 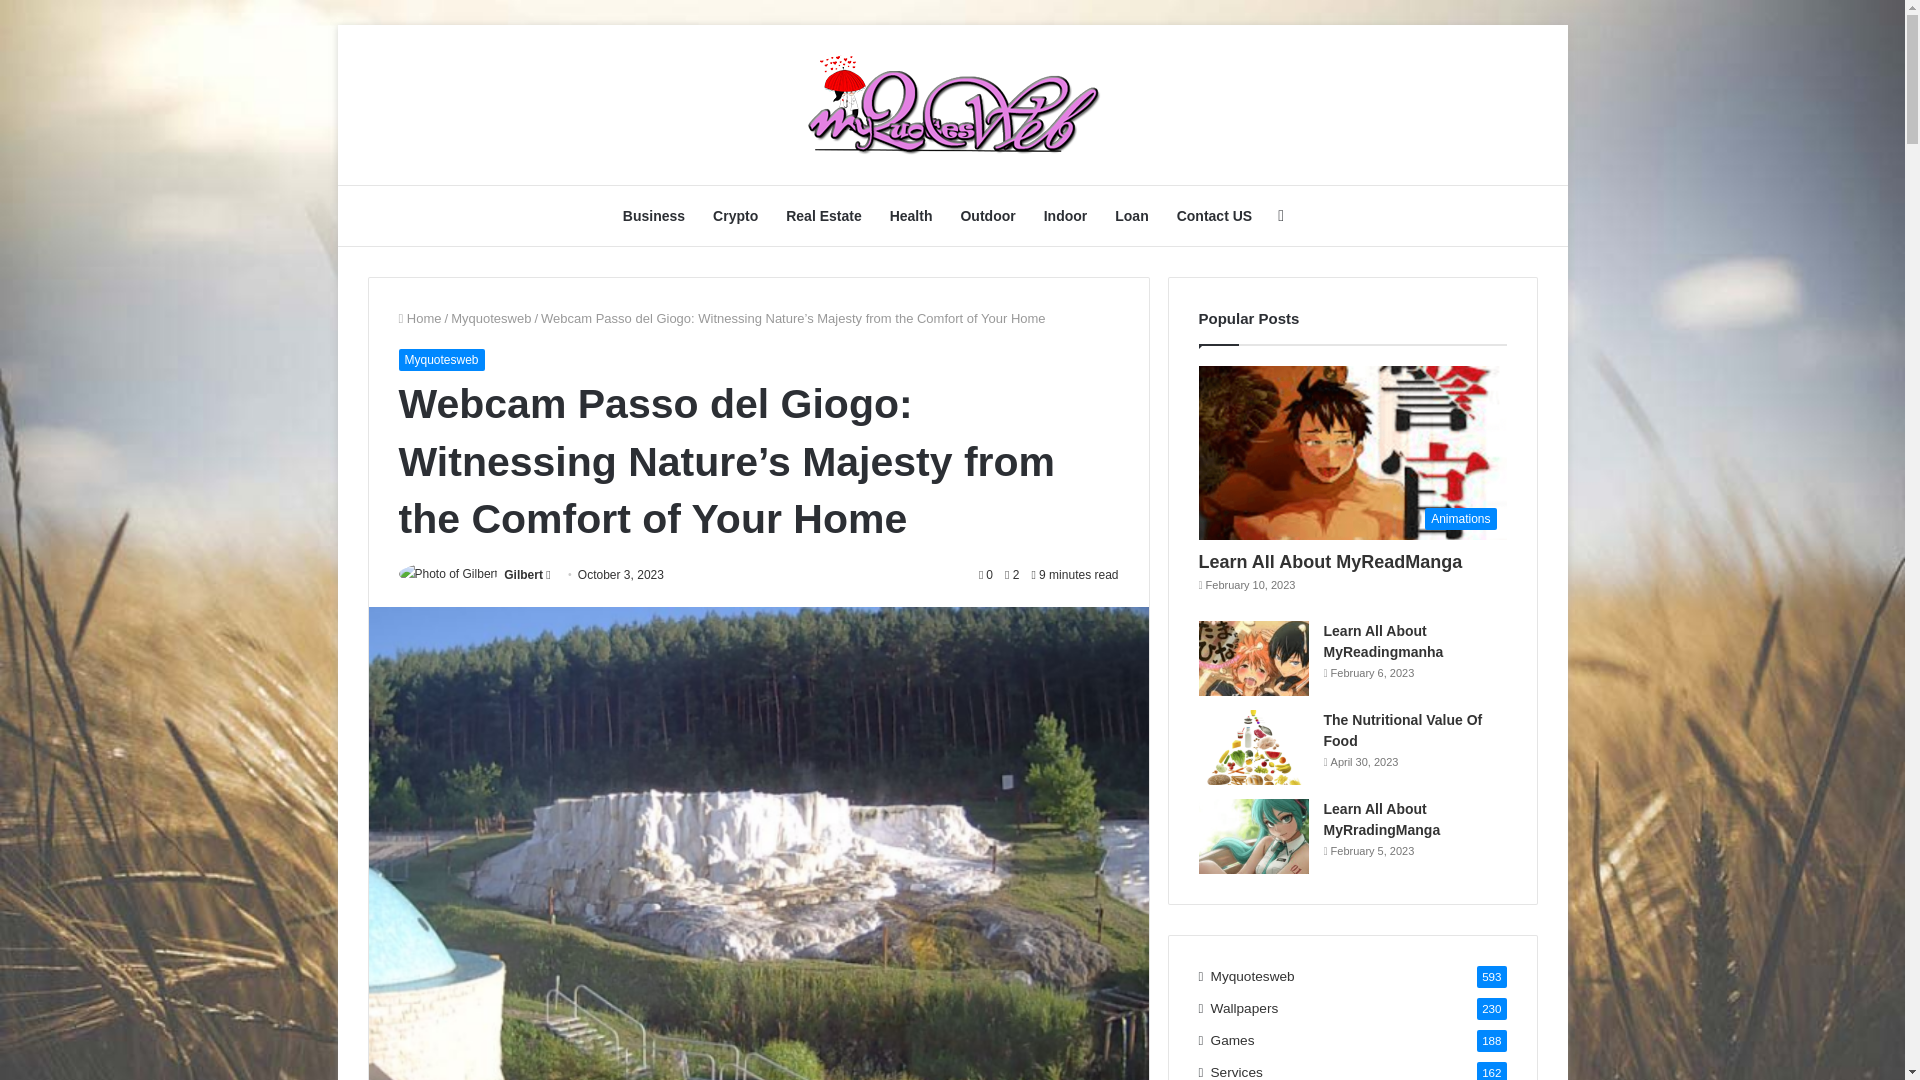 I want to click on Loan, so click(x=1130, y=216).